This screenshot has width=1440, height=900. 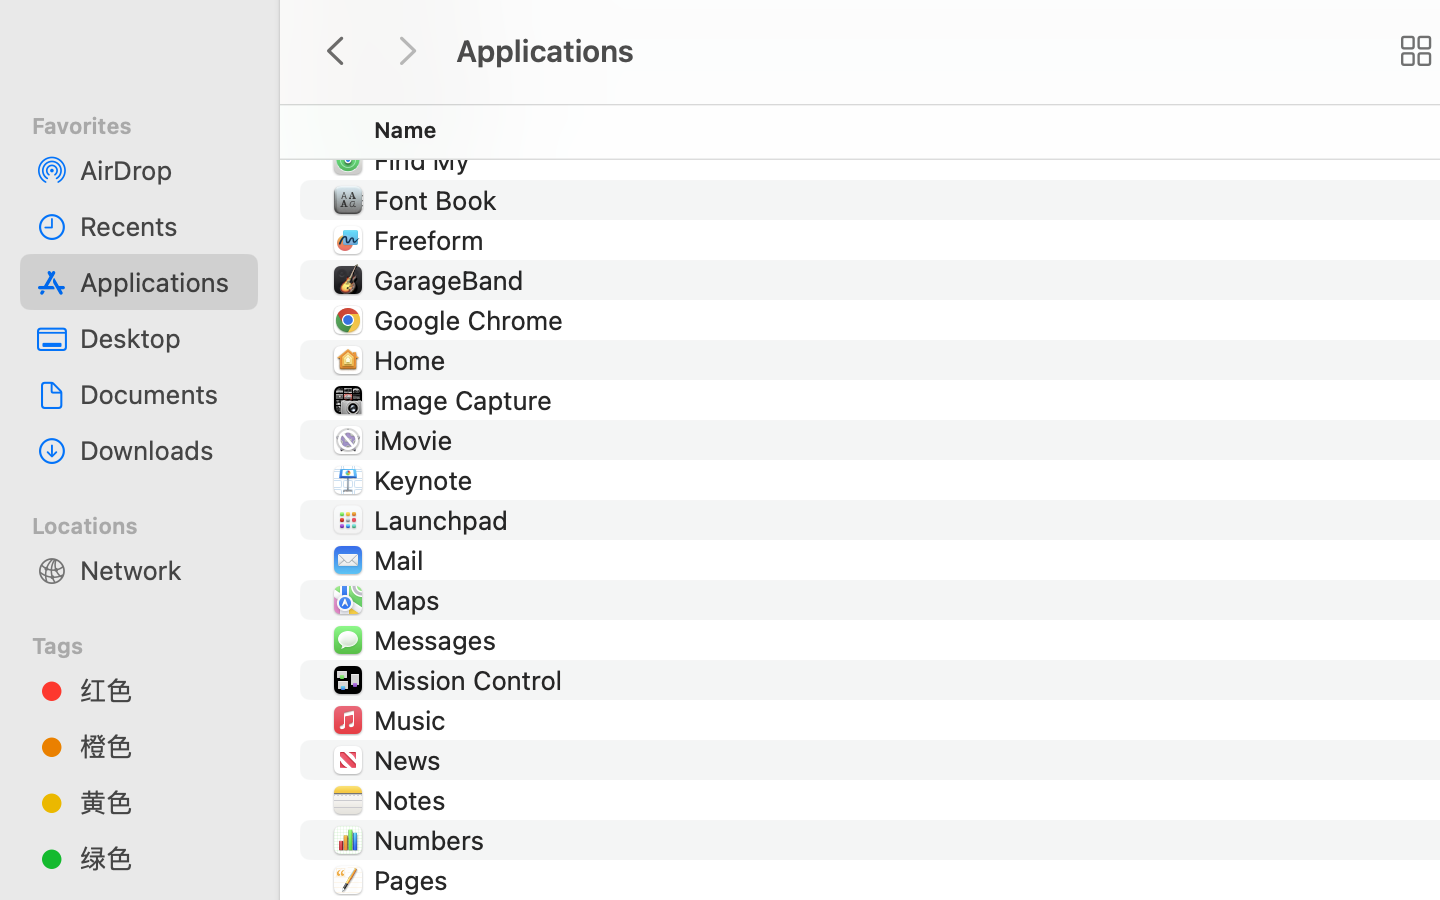 What do you see at coordinates (161, 450) in the screenshot?
I see `Downloads` at bounding box center [161, 450].